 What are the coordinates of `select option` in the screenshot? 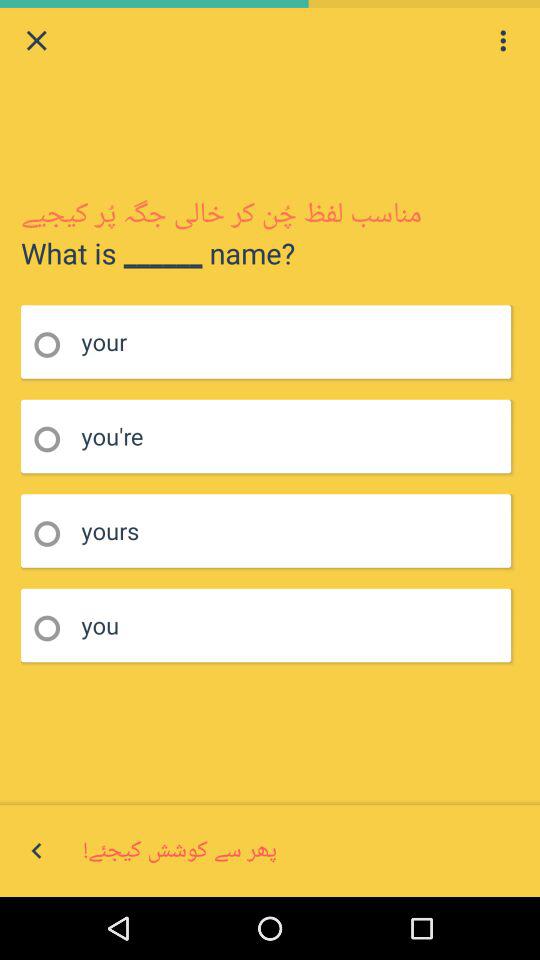 It's located at (54, 440).